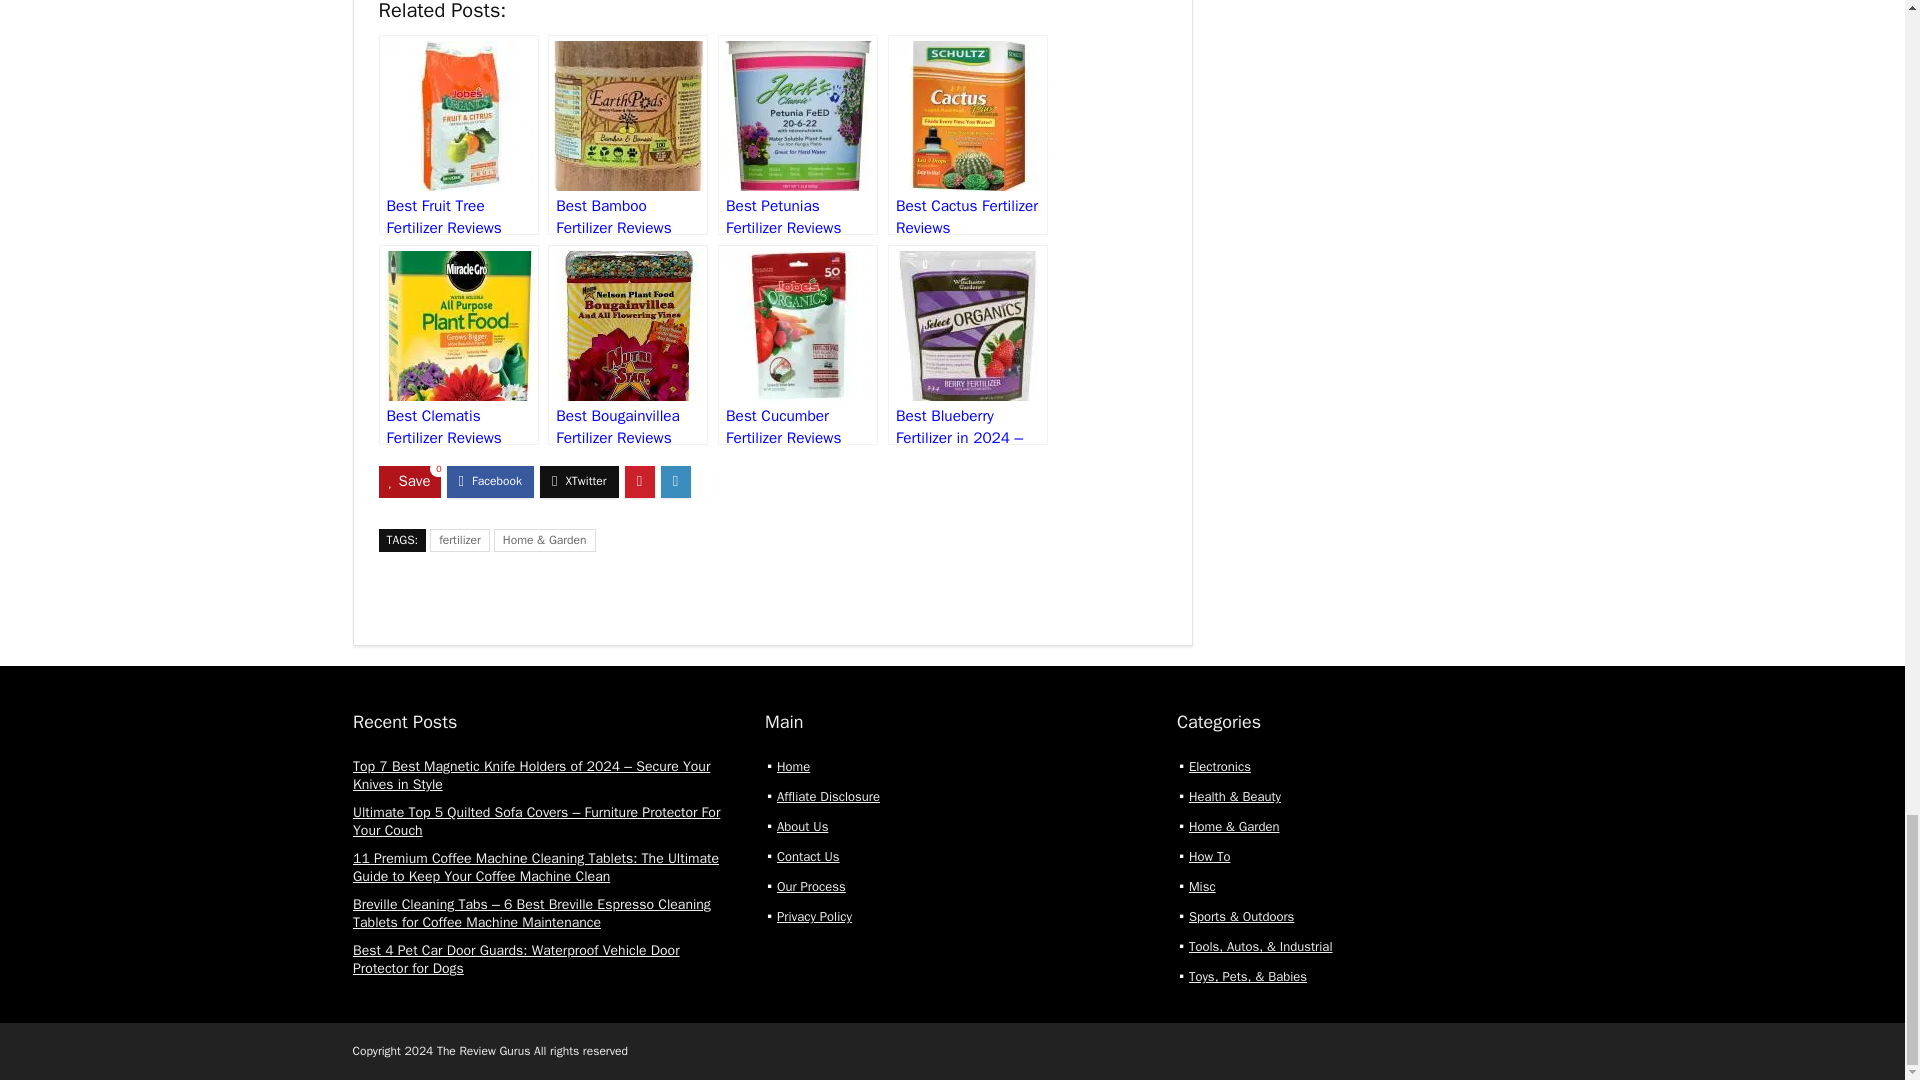  Describe the element at coordinates (798, 344) in the screenshot. I see `Best Cucumber Fertilizer Reviews` at that location.